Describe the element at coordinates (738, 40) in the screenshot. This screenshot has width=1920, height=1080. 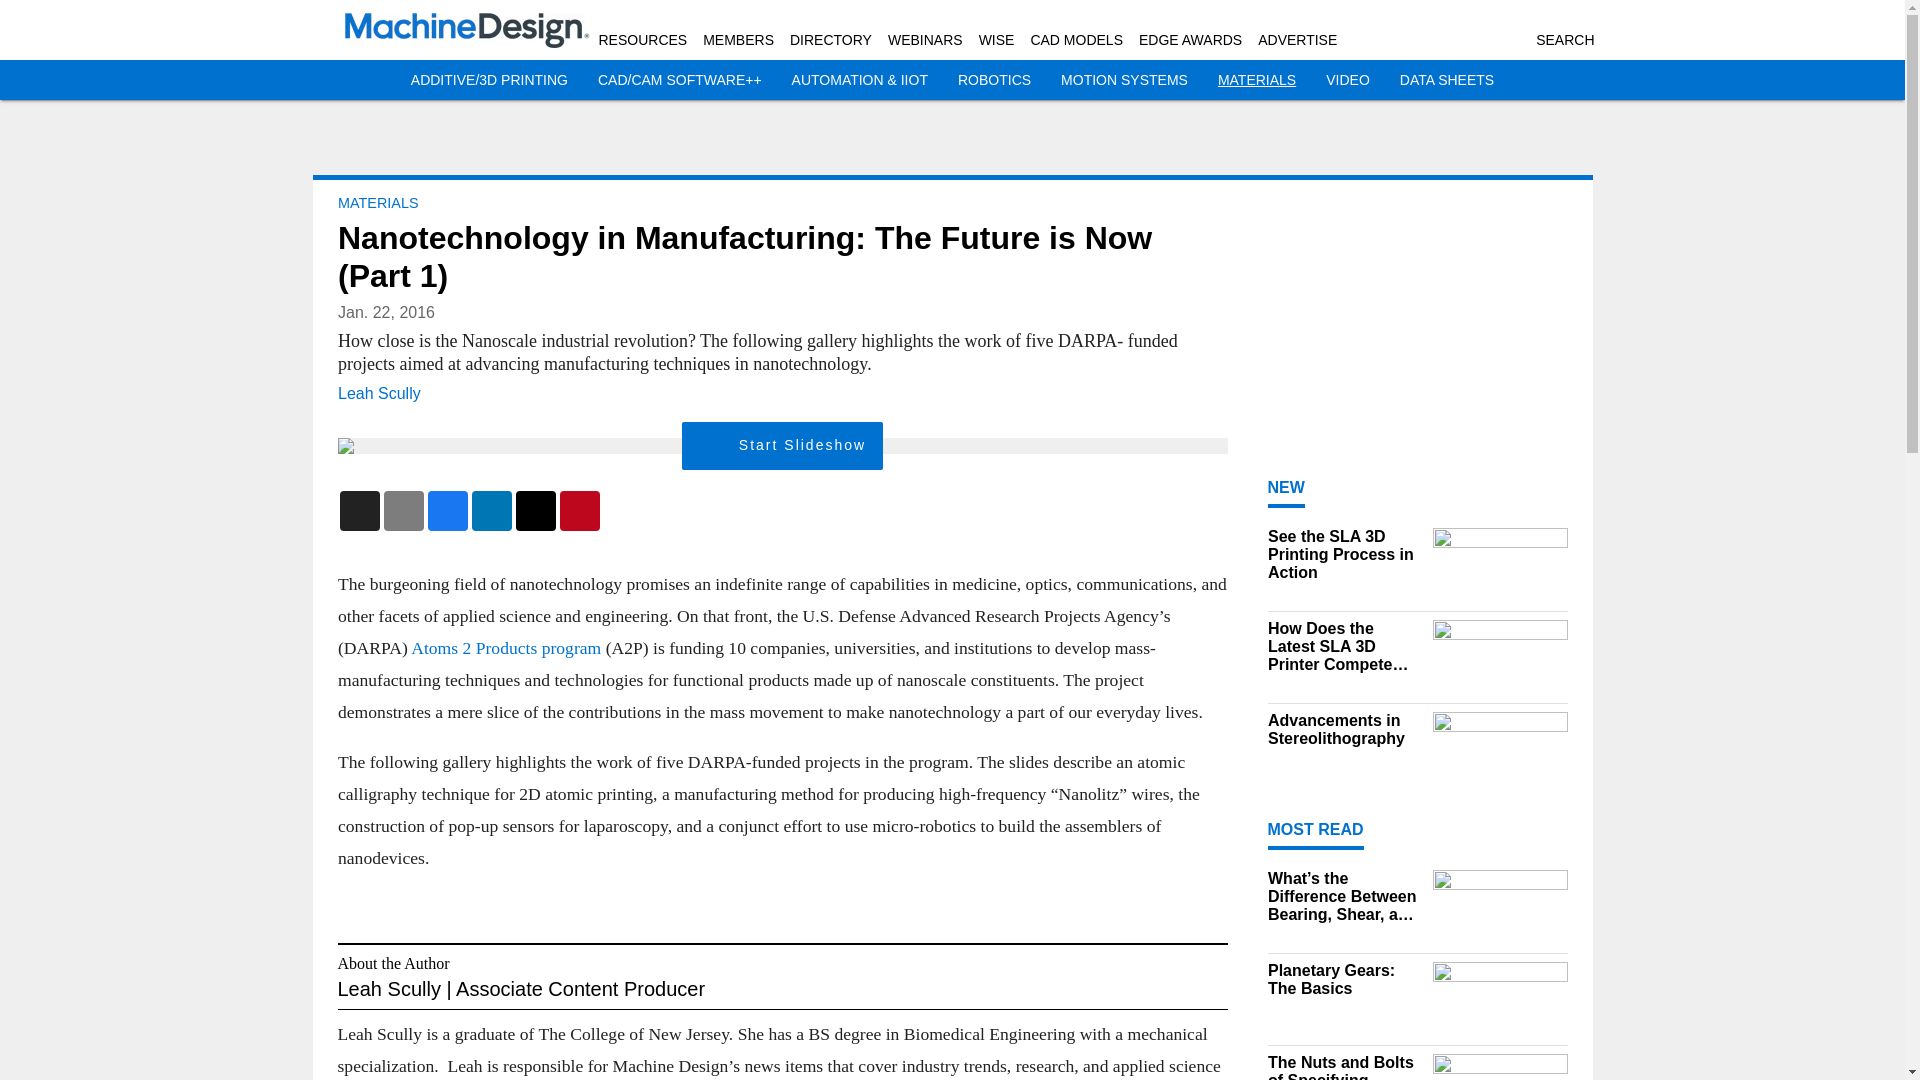
I see `MEMBERS` at that location.